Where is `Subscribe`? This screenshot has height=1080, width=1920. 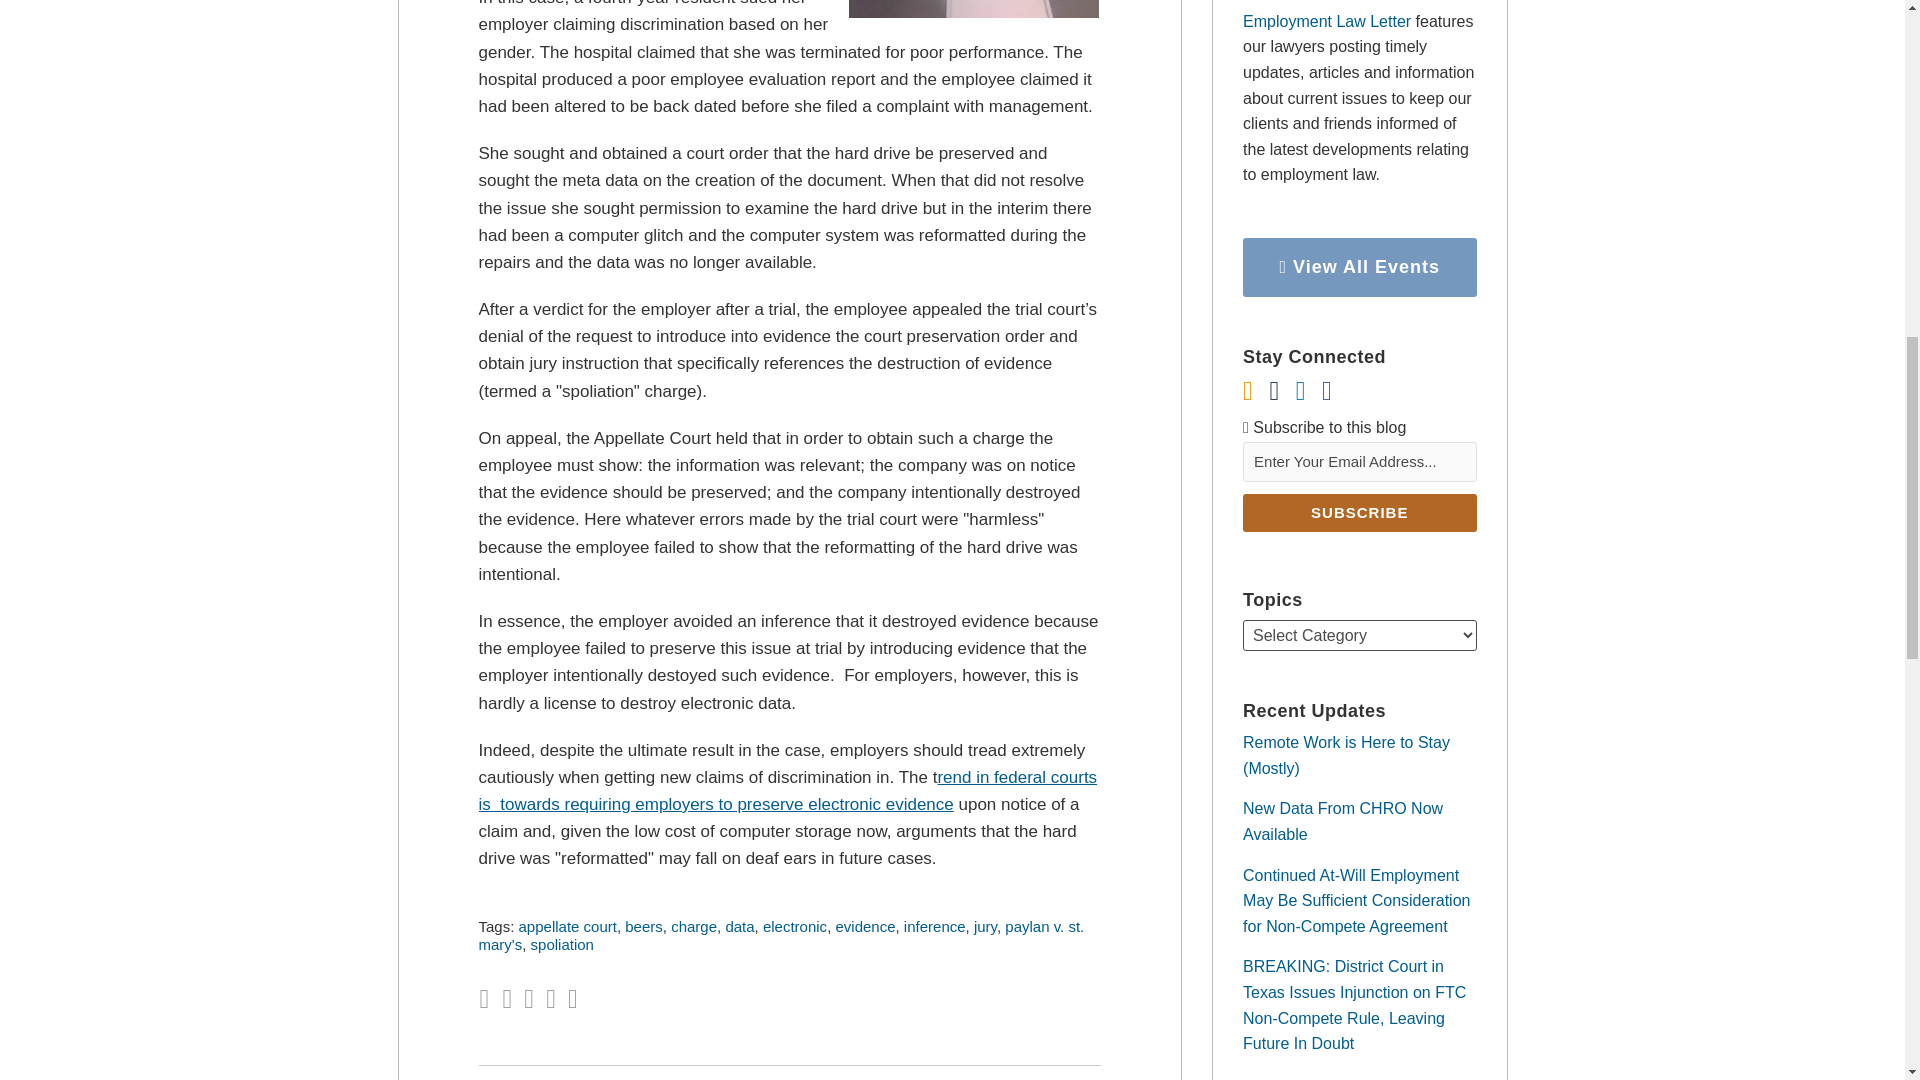
Subscribe is located at coordinates (1359, 512).